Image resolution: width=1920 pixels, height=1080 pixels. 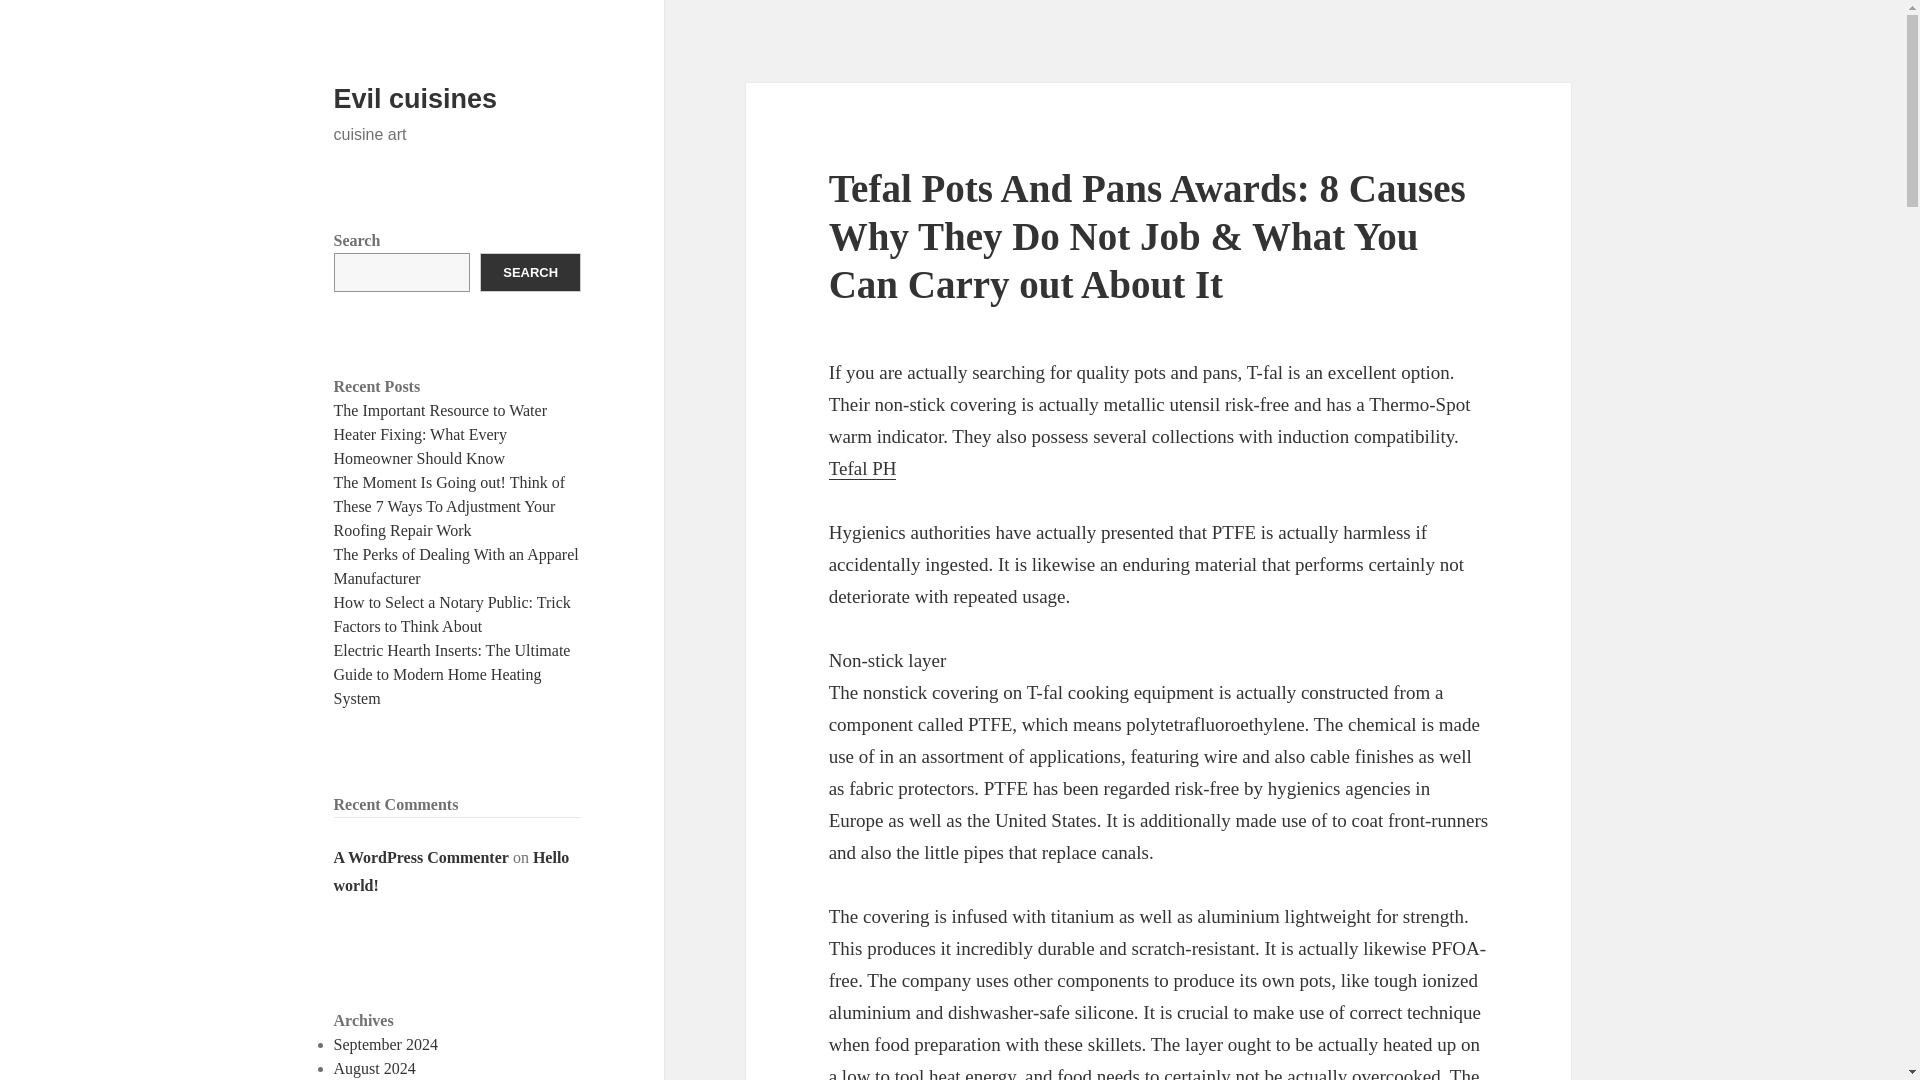 What do you see at coordinates (452, 872) in the screenshot?
I see `Hello world!` at bounding box center [452, 872].